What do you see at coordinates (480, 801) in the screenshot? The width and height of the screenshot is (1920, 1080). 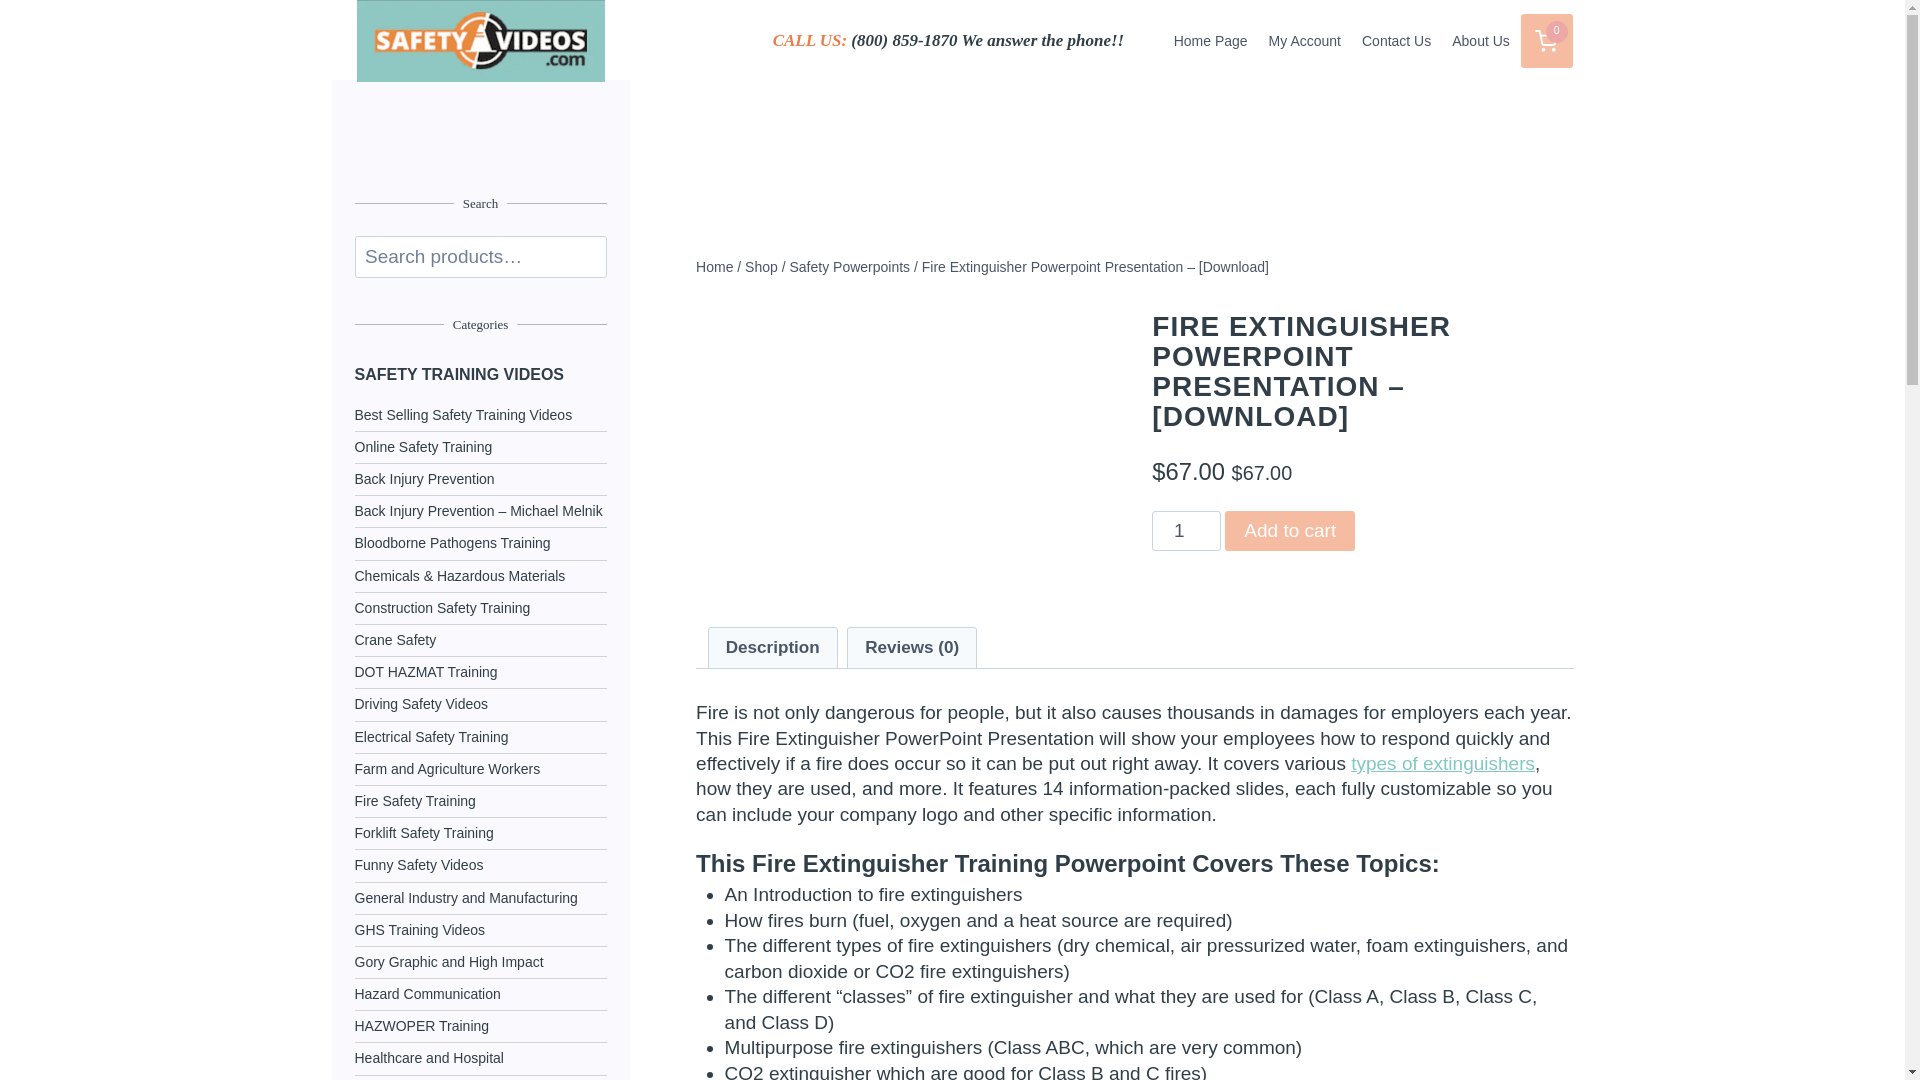 I see `Fire Safety Training` at bounding box center [480, 801].